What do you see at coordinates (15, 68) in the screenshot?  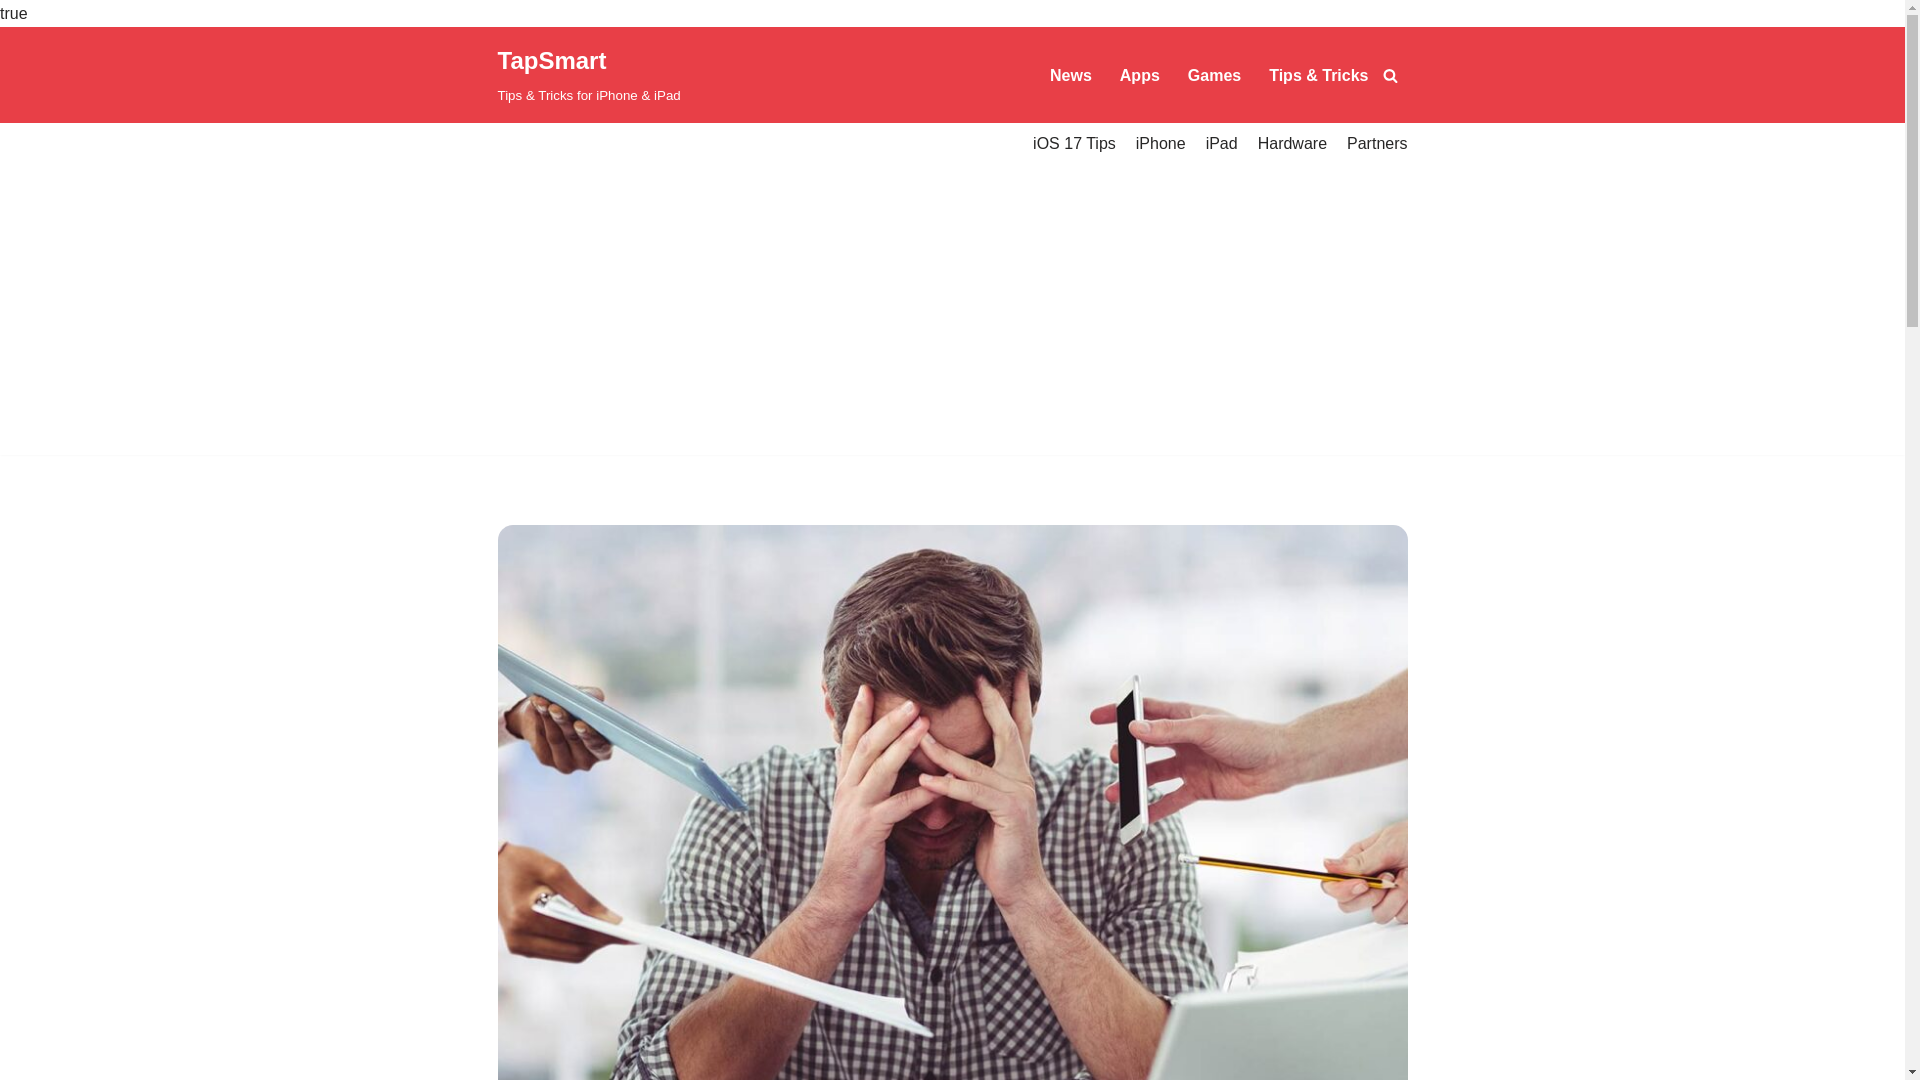 I see `Skip to content` at bounding box center [15, 68].